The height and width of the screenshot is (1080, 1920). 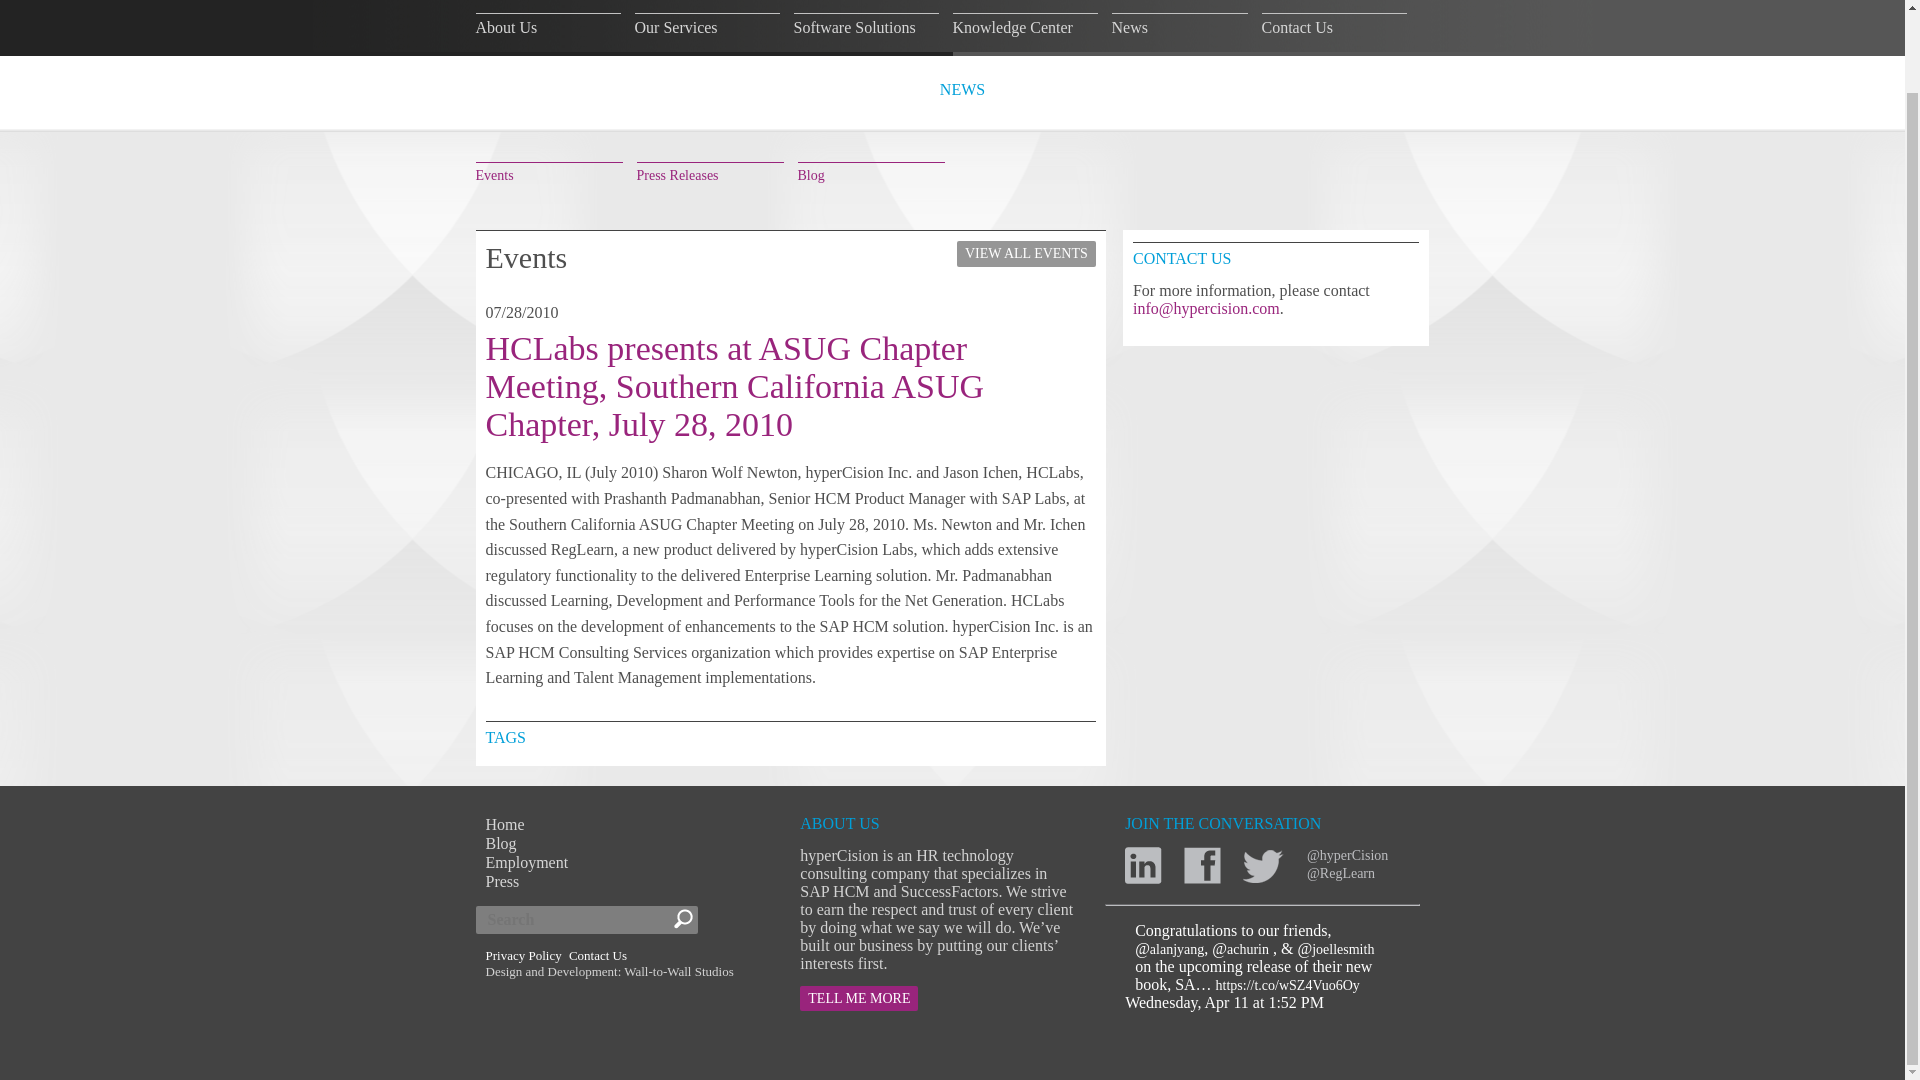 What do you see at coordinates (504, 824) in the screenshot?
I see `Home` at bounding box center [504, 824].